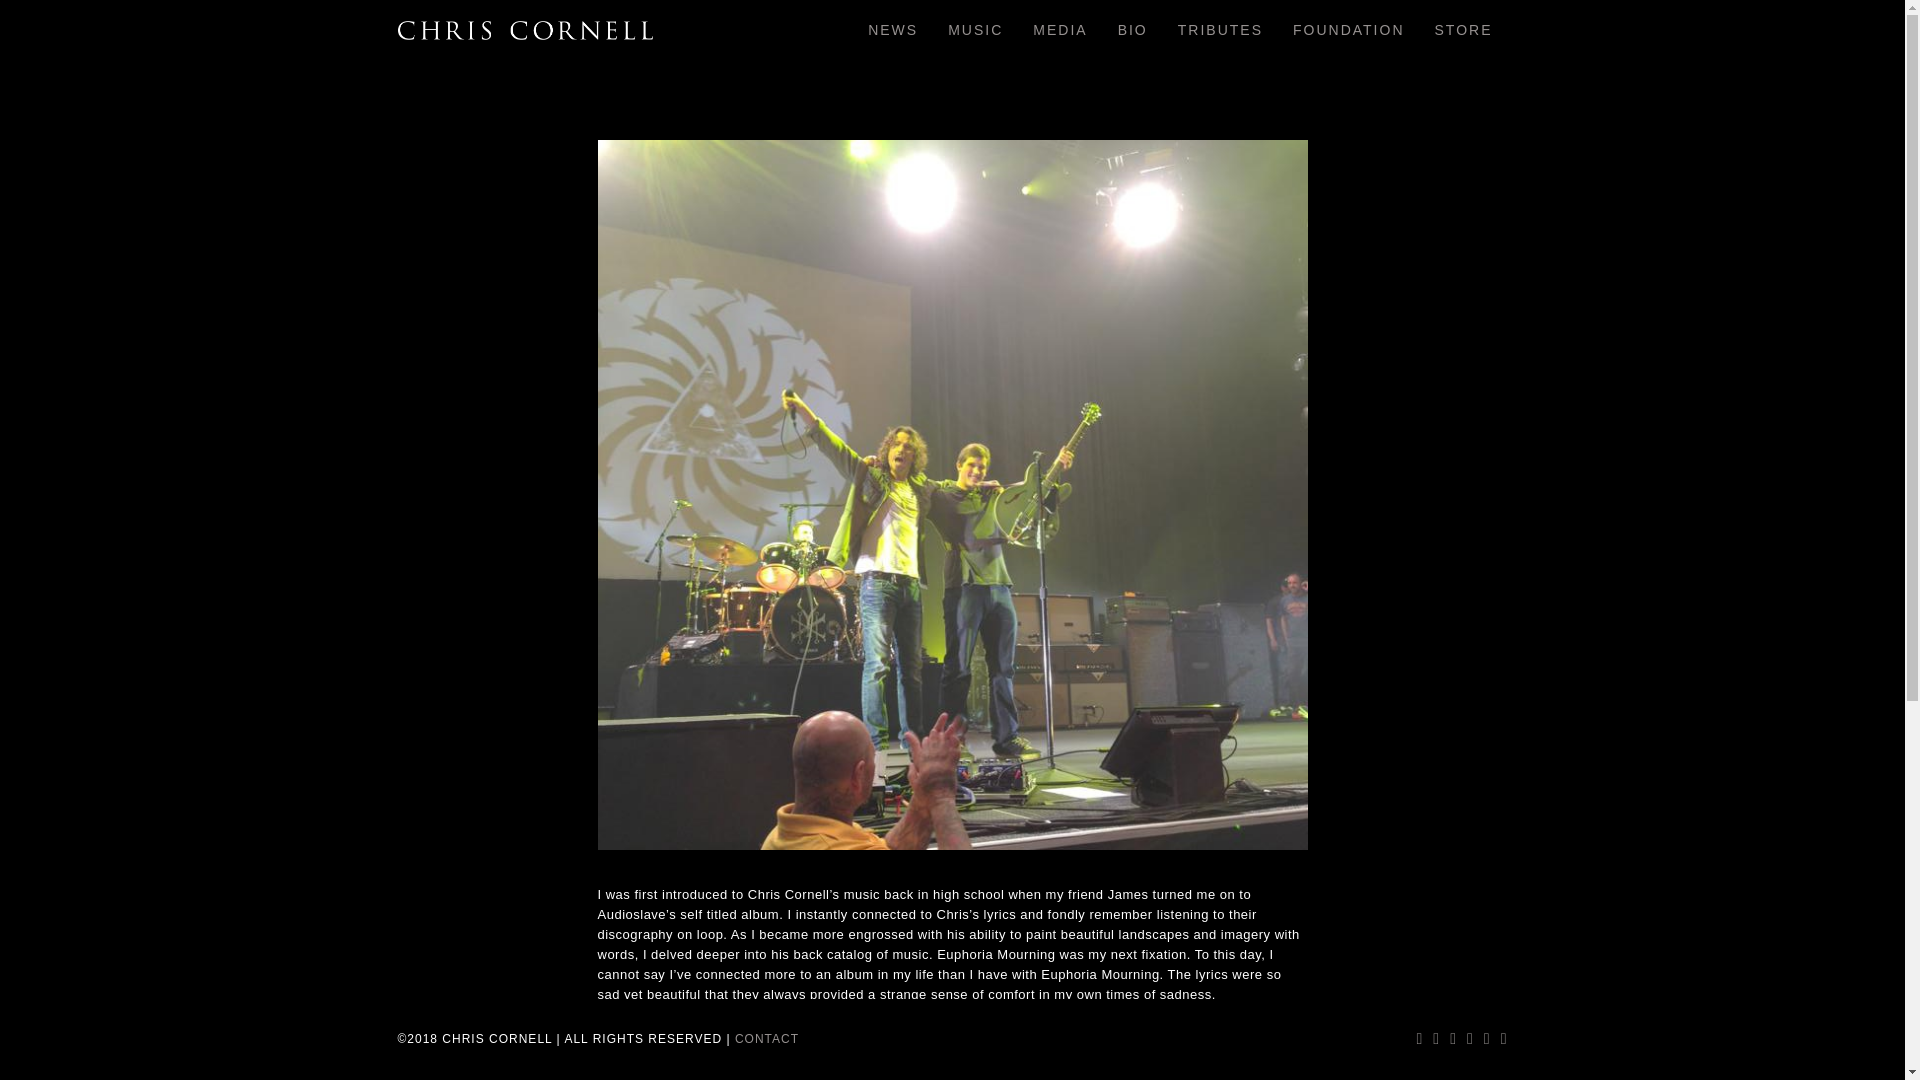  I want to click on CONTACT, so click(766, 1039).